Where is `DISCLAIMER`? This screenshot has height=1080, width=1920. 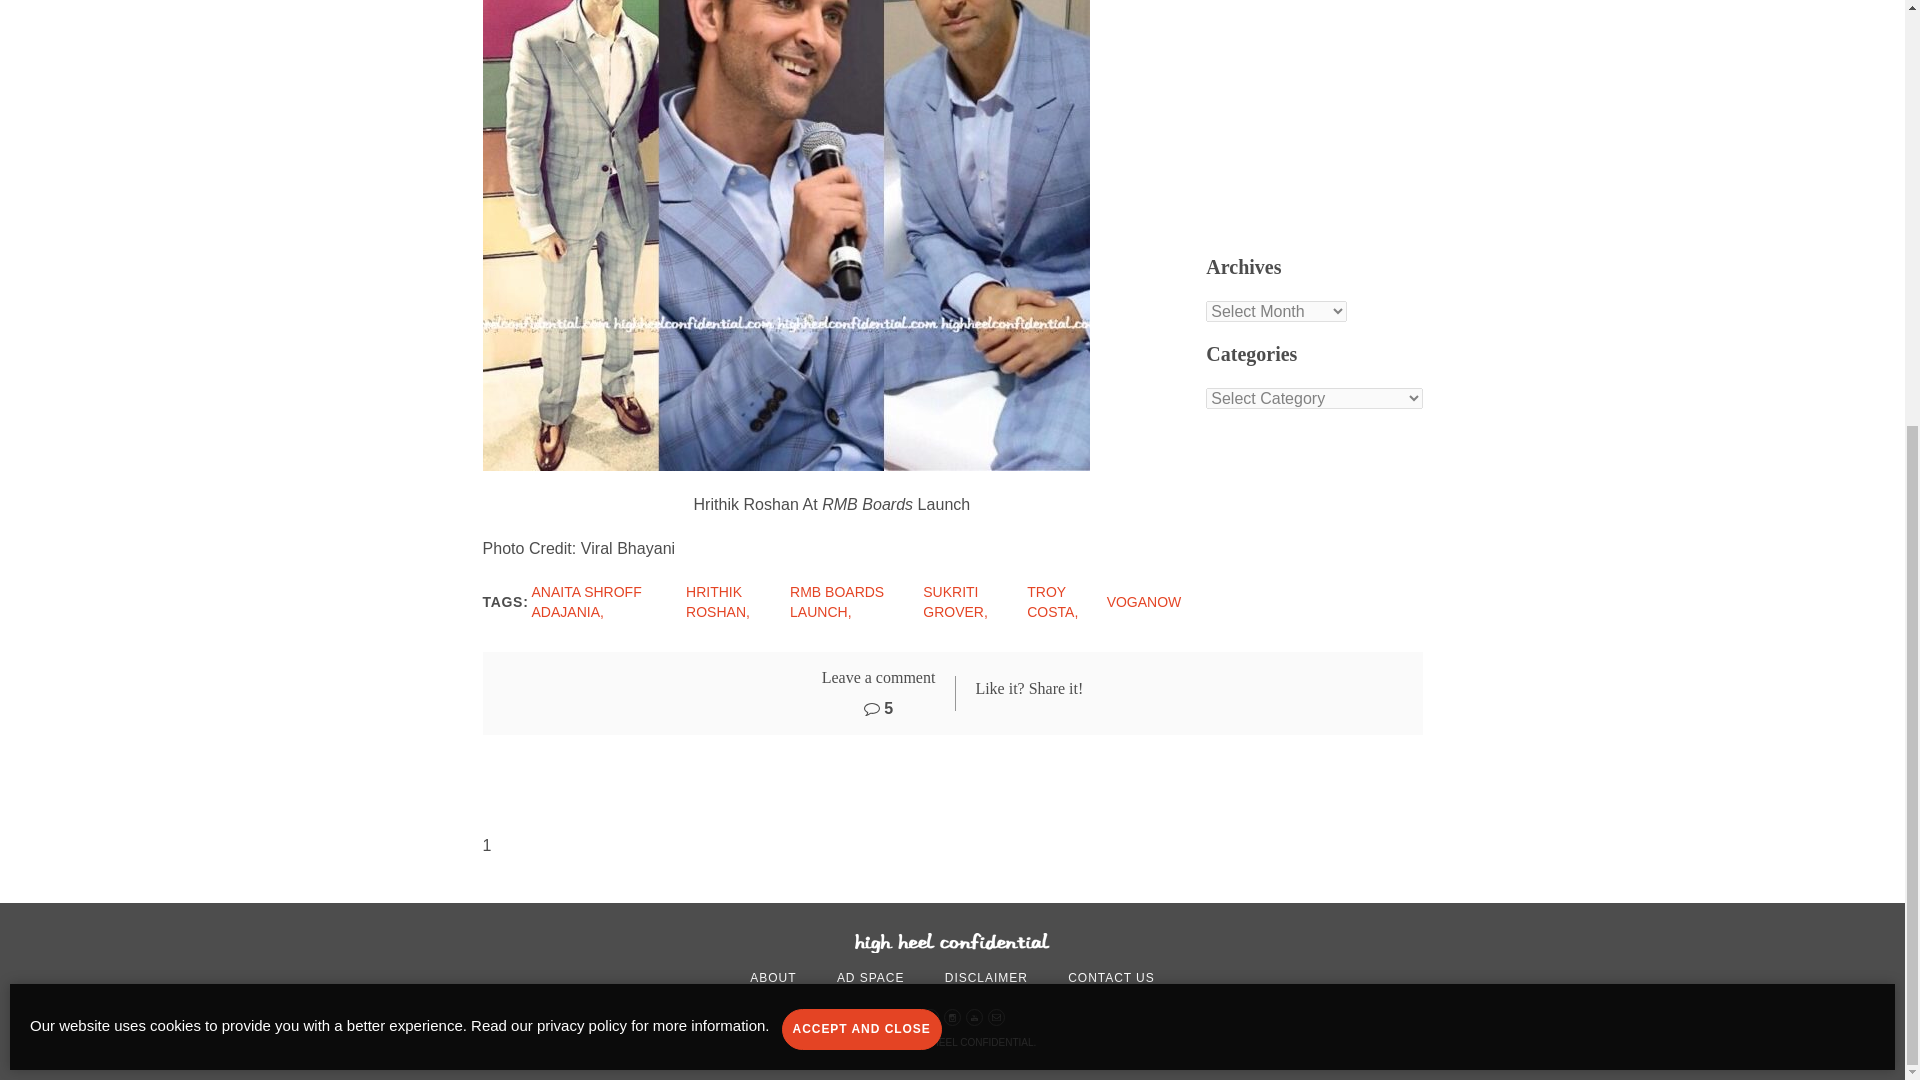 DISCLAIMER is located at coordinates (986, 978).